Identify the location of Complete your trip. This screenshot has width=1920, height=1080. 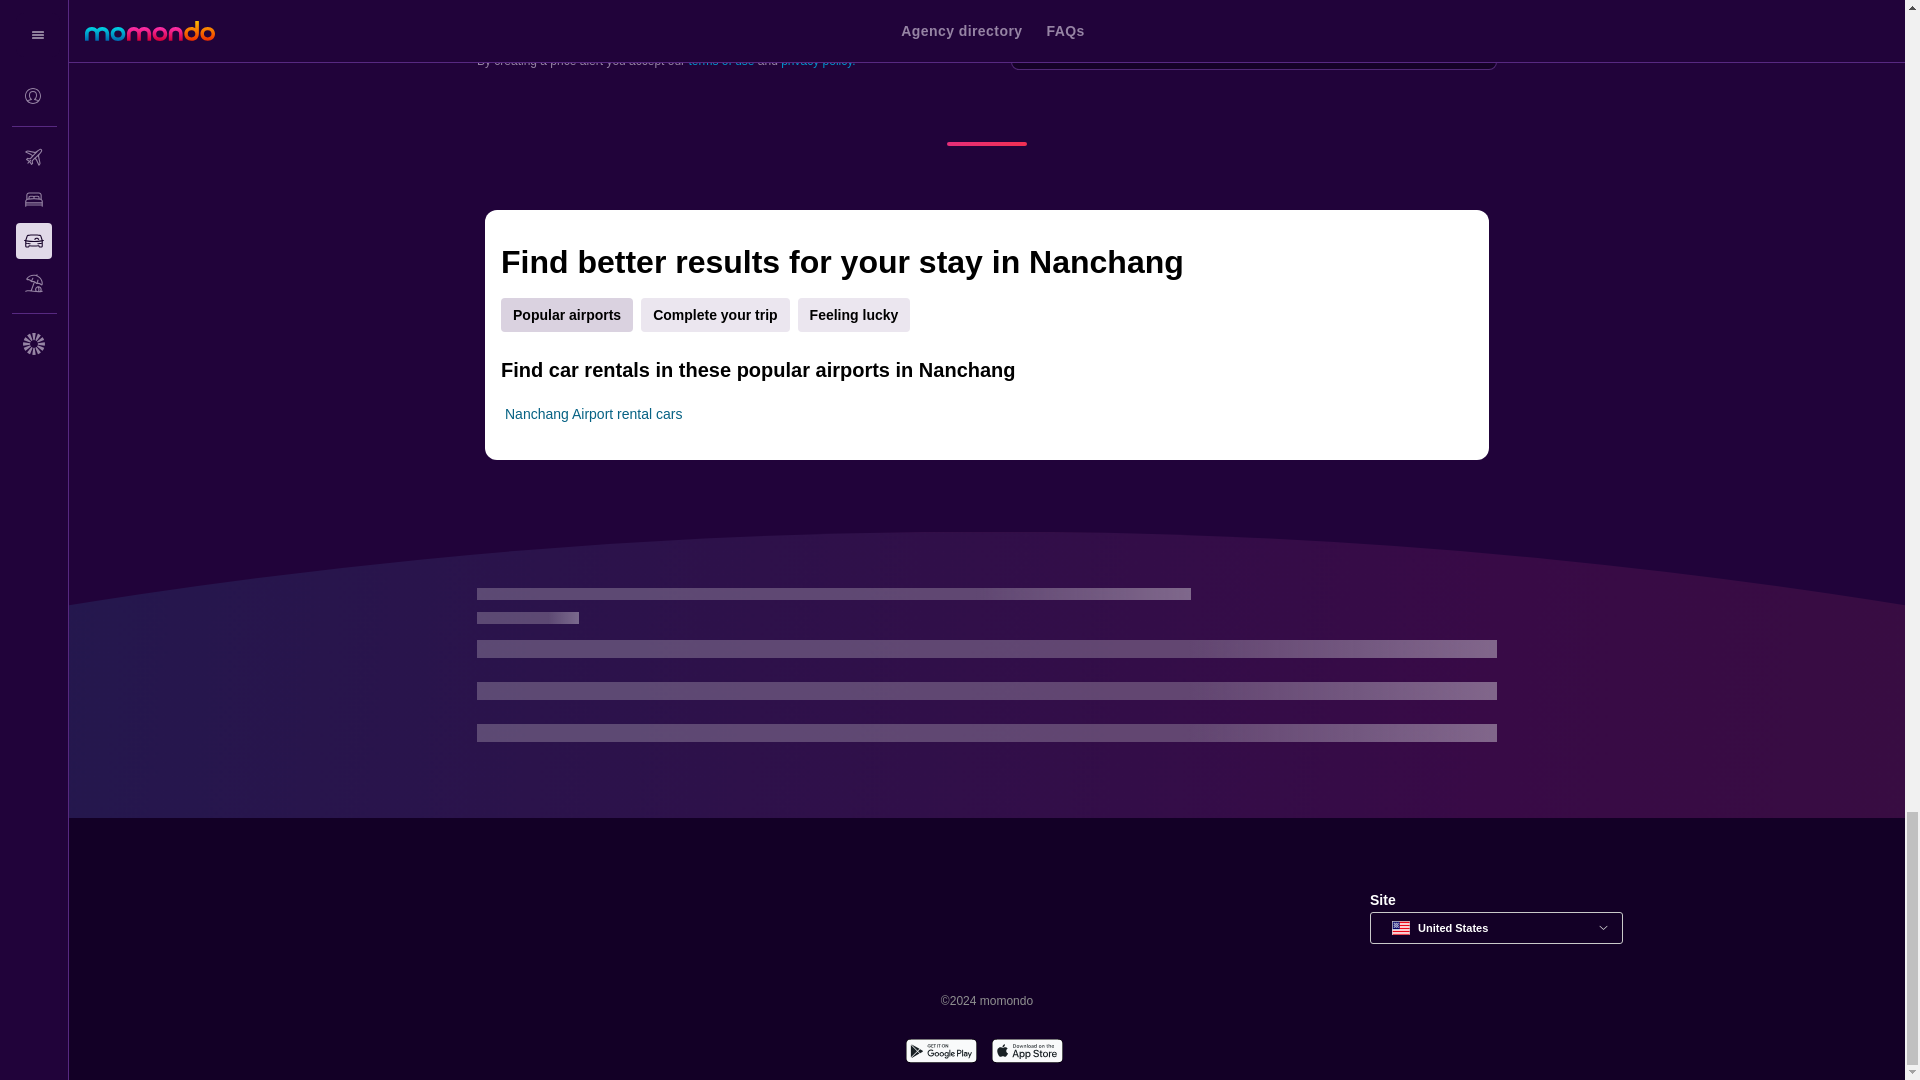
(715, 314).